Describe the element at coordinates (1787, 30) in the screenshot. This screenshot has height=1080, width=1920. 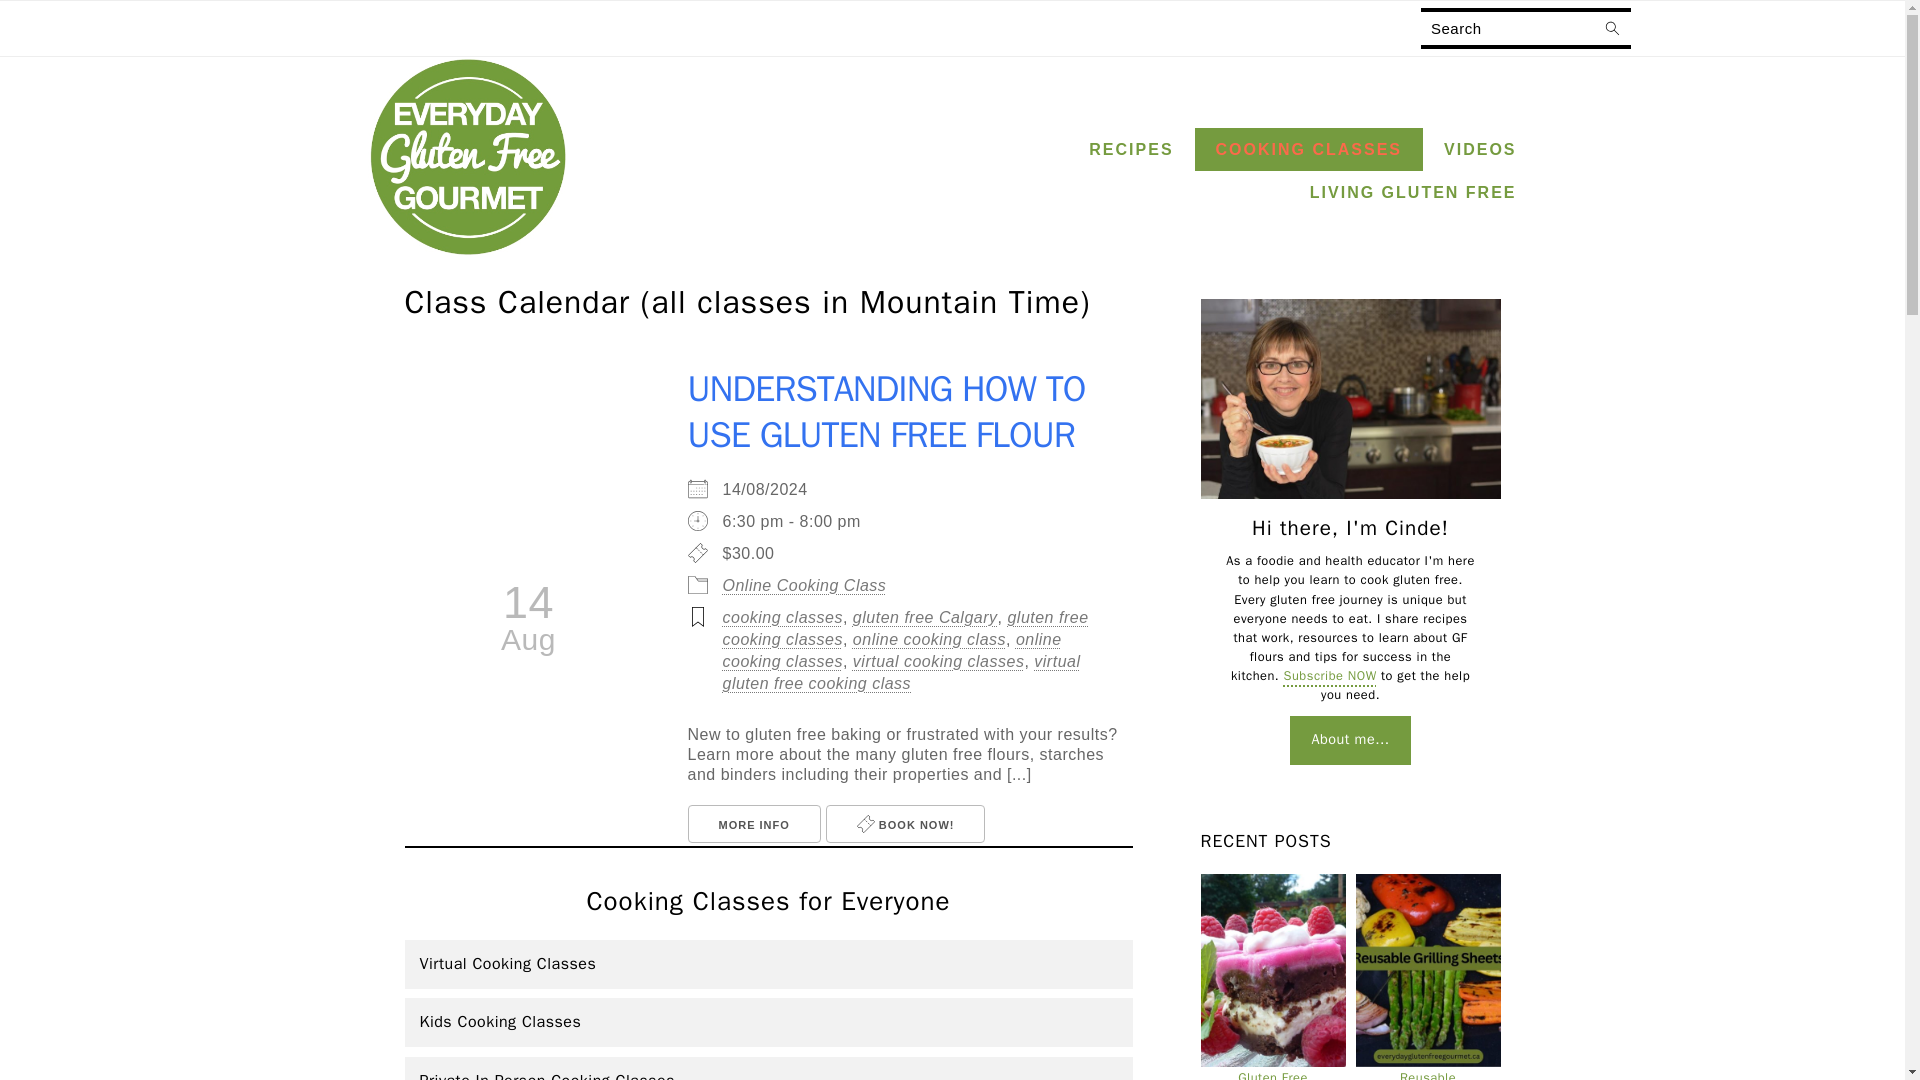
I see `Pinterest` at that location.